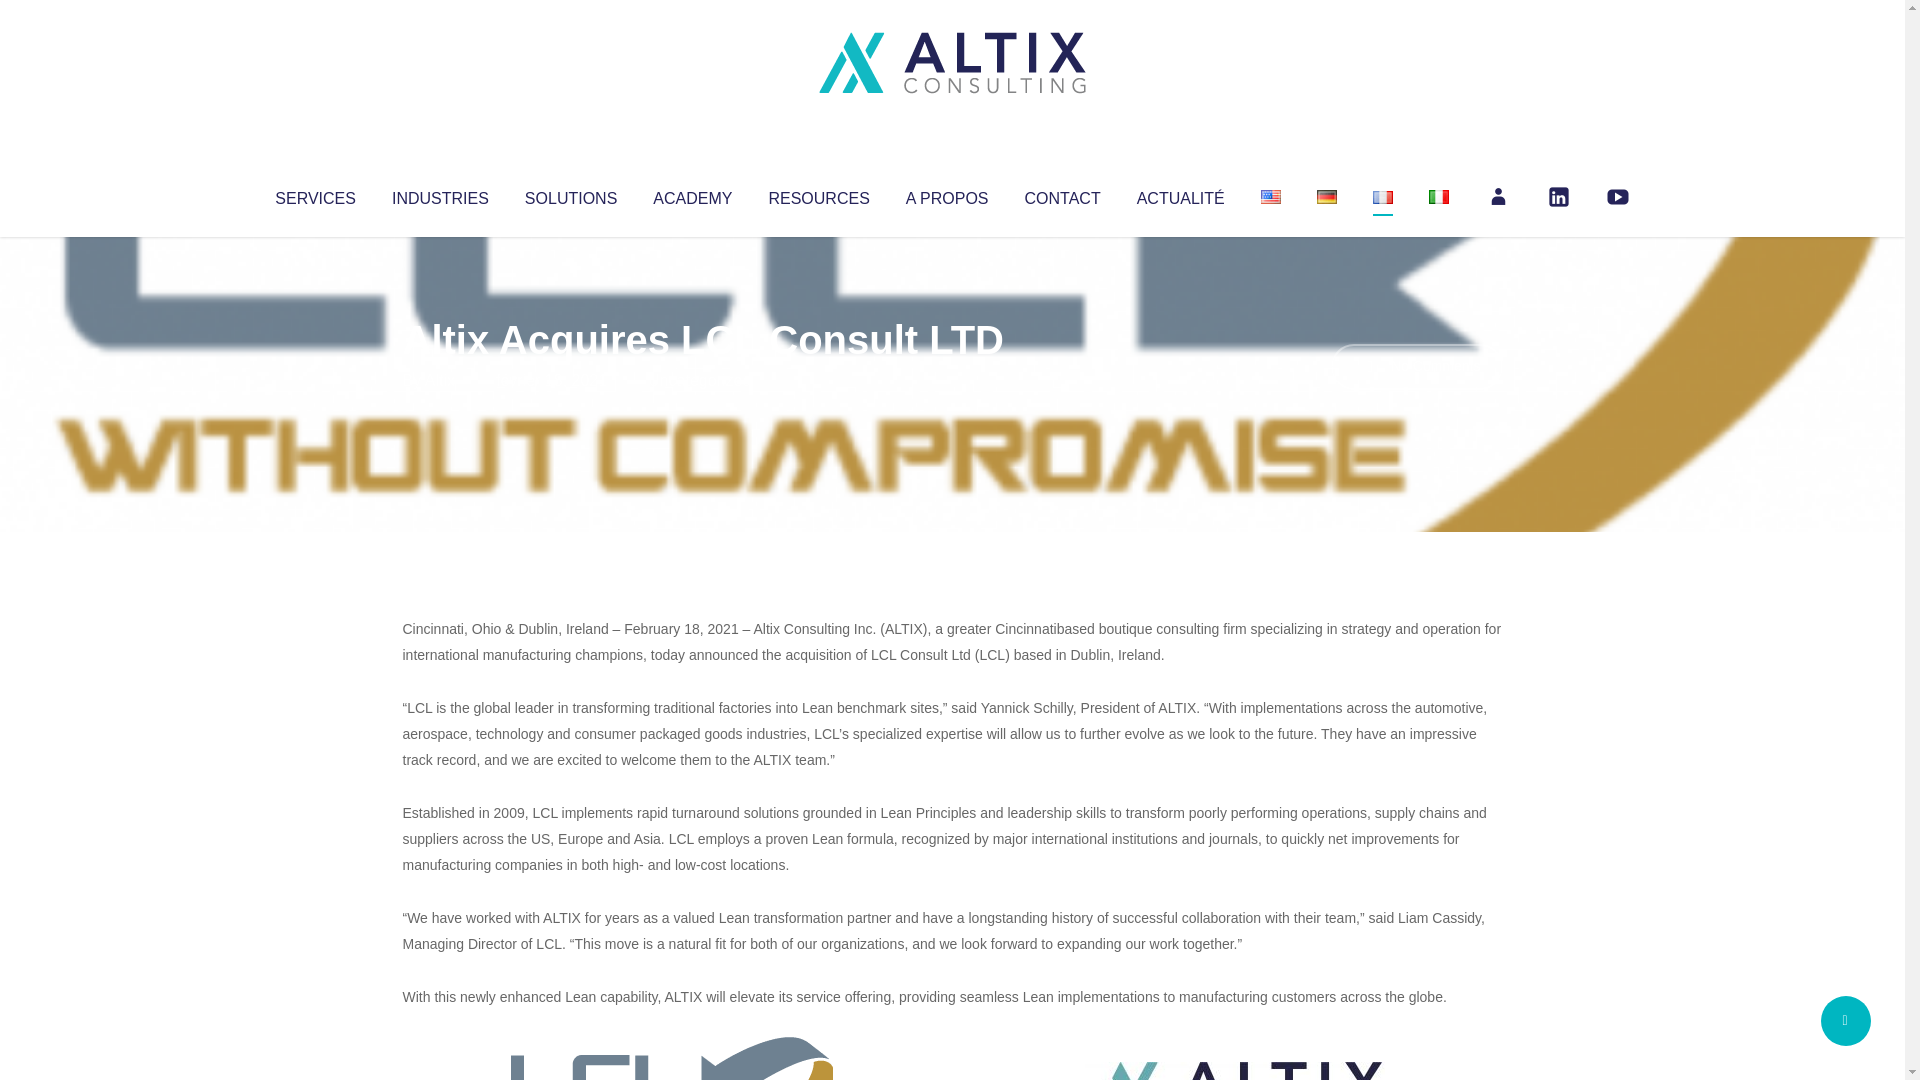 The height and width of the screenshot is (1080, 1920). I want to click on Uncategorized, so click(699, 380).